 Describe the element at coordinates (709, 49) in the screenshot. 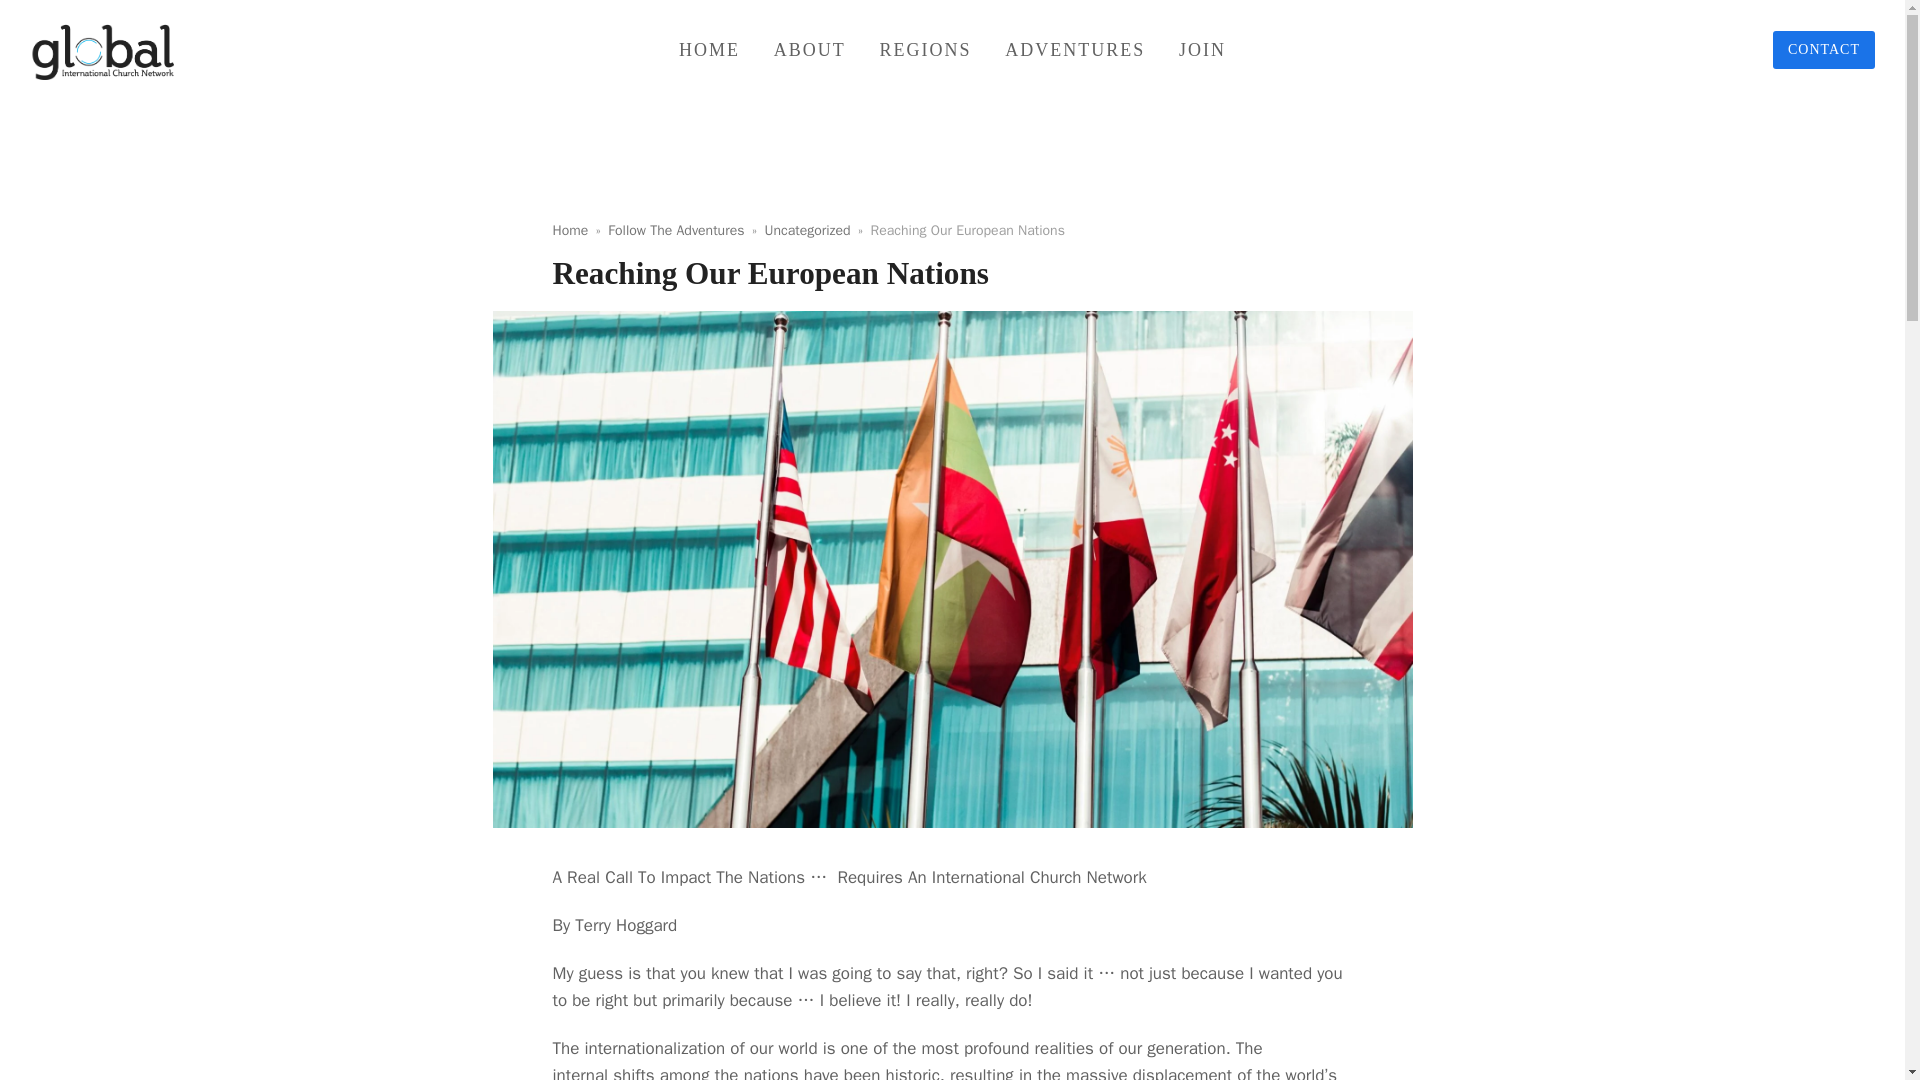

I see `HOME` at that location.